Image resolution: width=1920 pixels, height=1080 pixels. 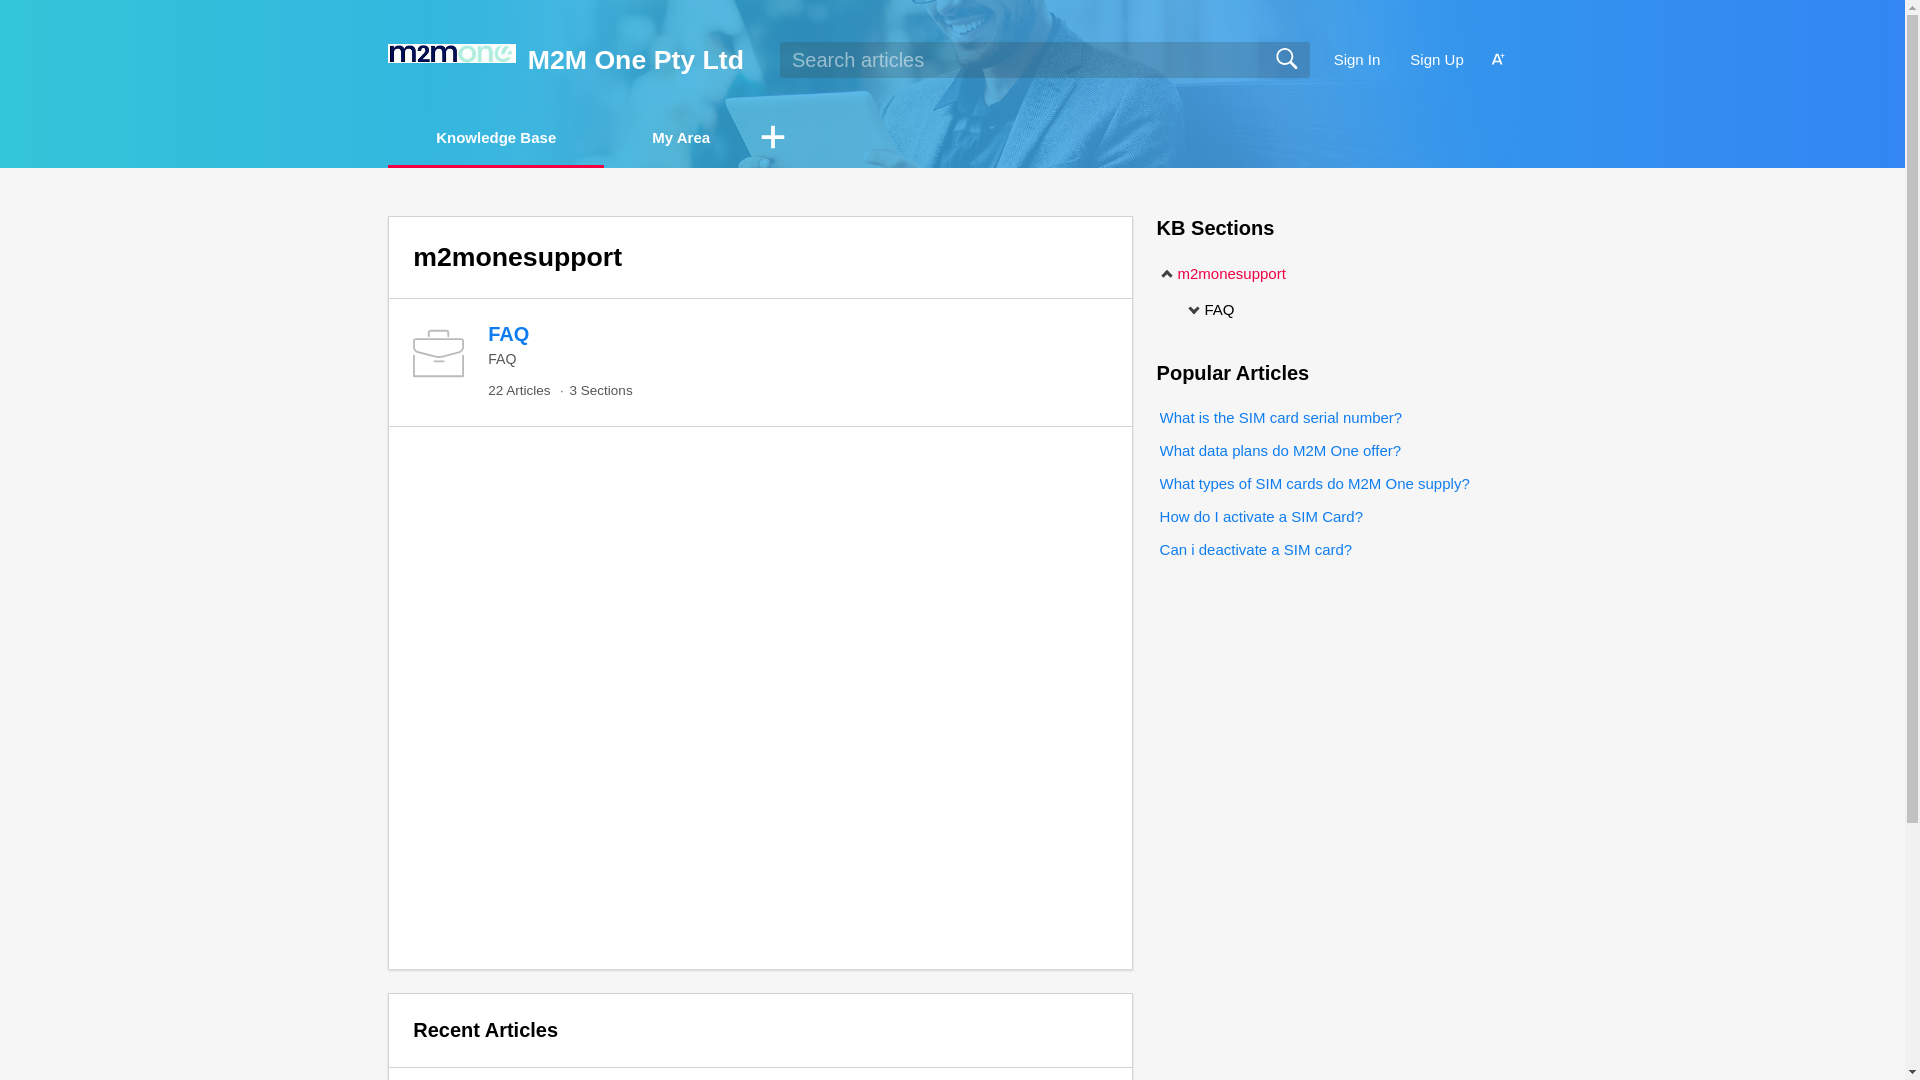 I want to click on FAQ
FAQ
22 Articles 3 Sections, so click(x=760, y=363).